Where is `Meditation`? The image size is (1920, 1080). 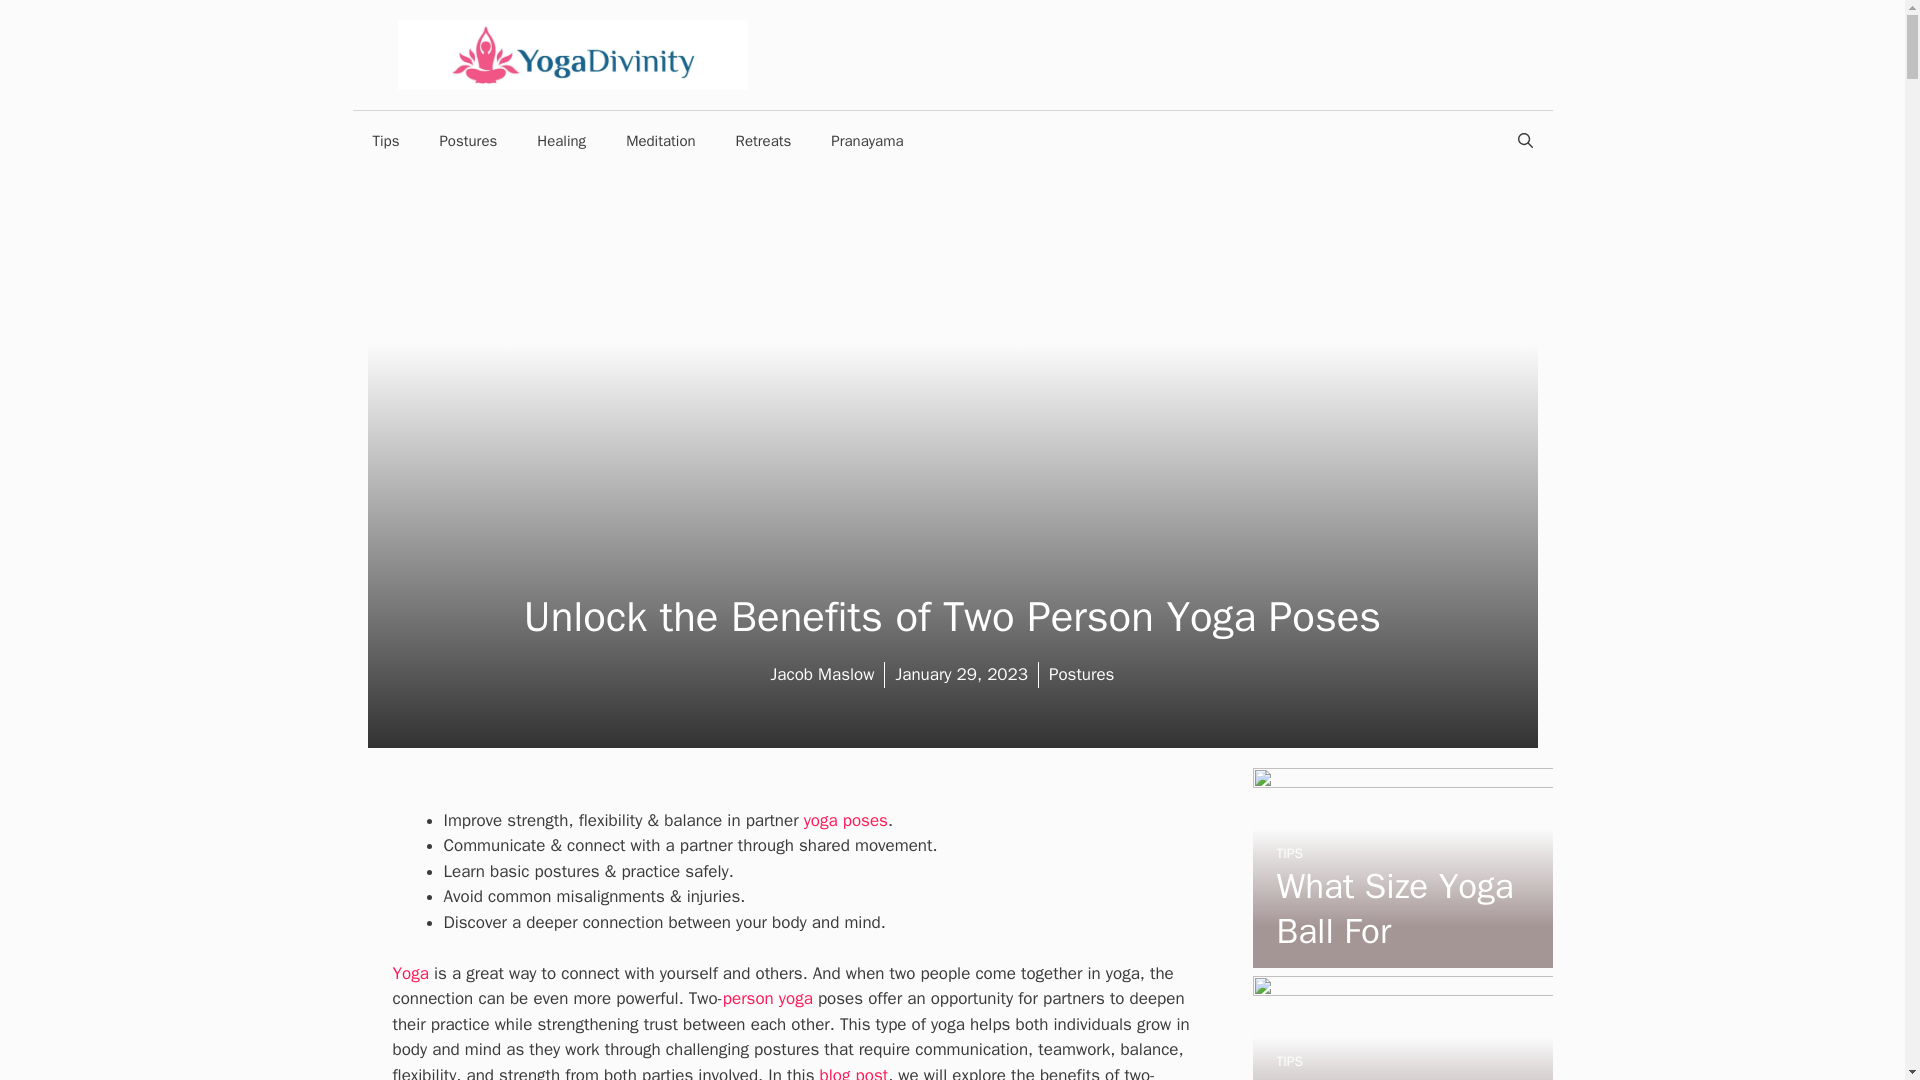 Meditation is located at coordinates (660, 140).